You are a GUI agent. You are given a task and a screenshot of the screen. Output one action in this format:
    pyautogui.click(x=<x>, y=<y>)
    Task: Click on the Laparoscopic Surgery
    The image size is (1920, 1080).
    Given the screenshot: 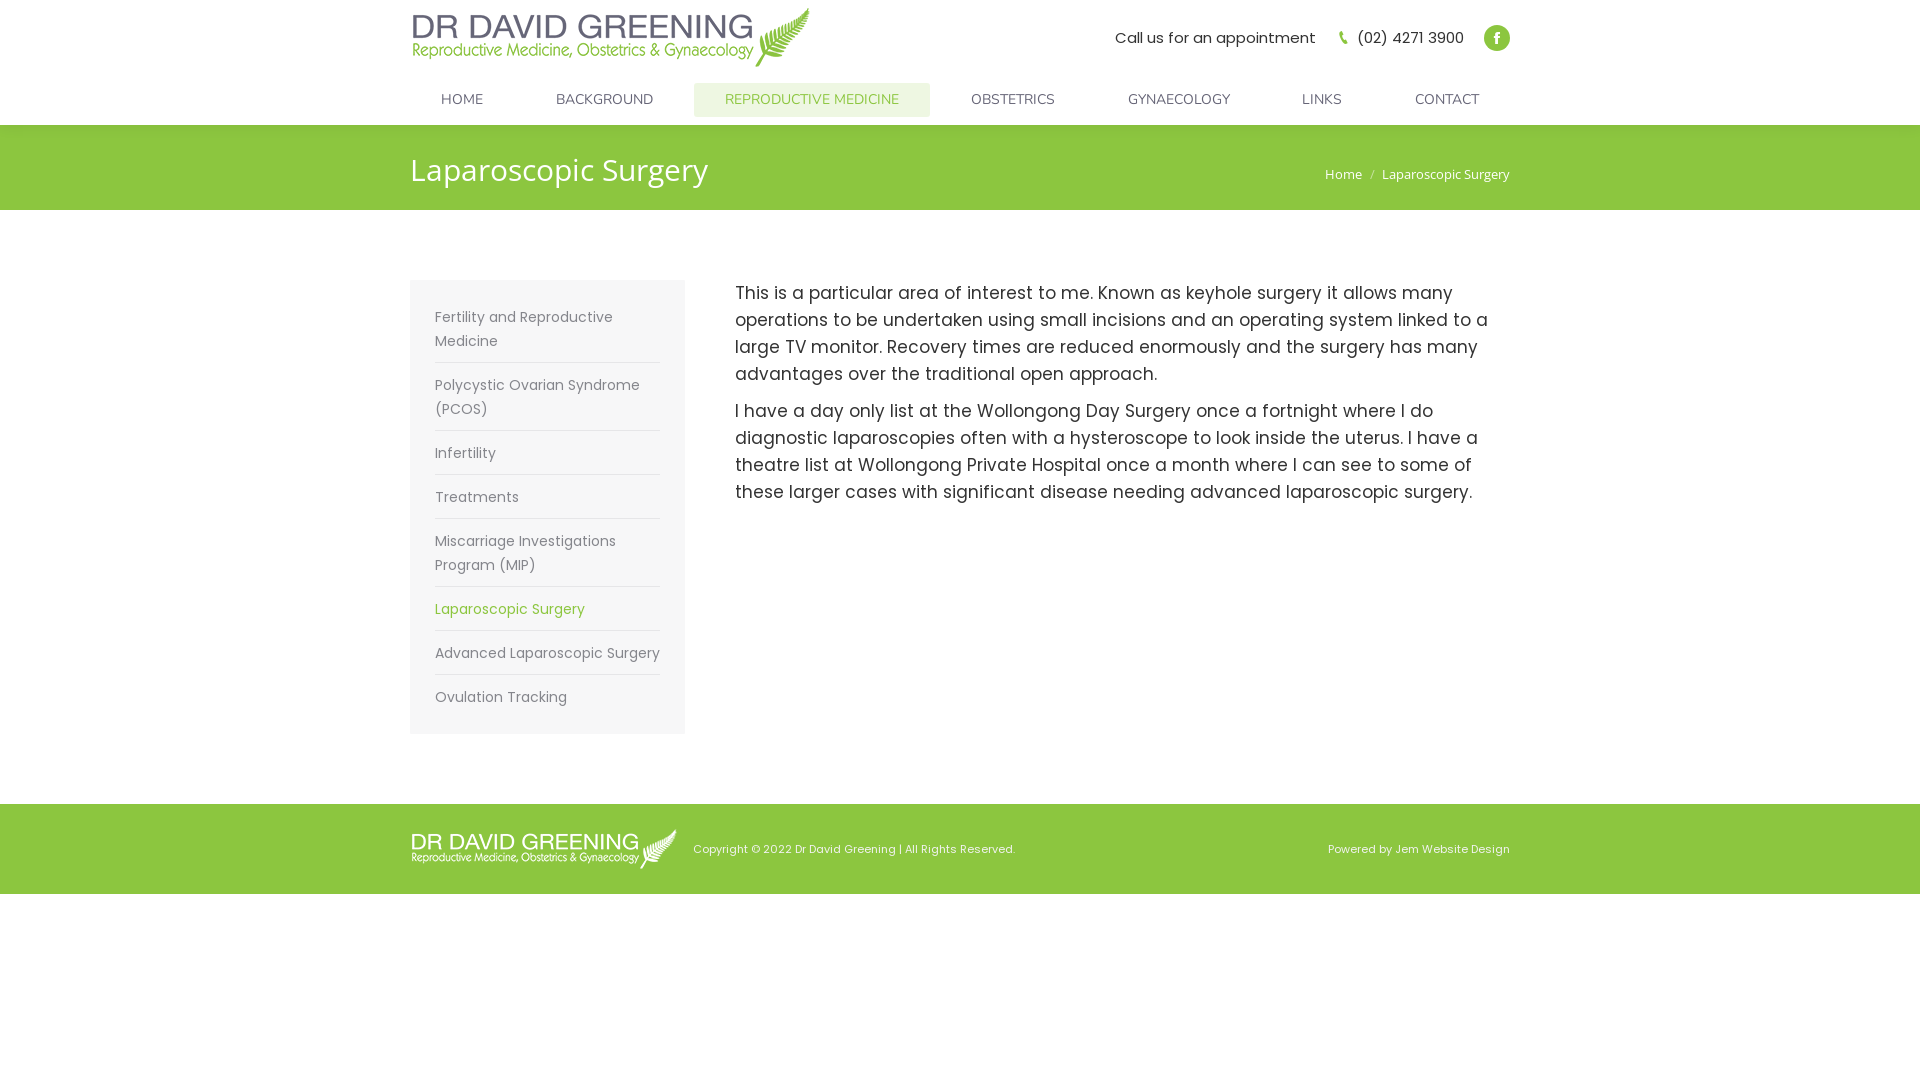 What is the action you would take?
    pyautogui.click(x=510, y=609)
    